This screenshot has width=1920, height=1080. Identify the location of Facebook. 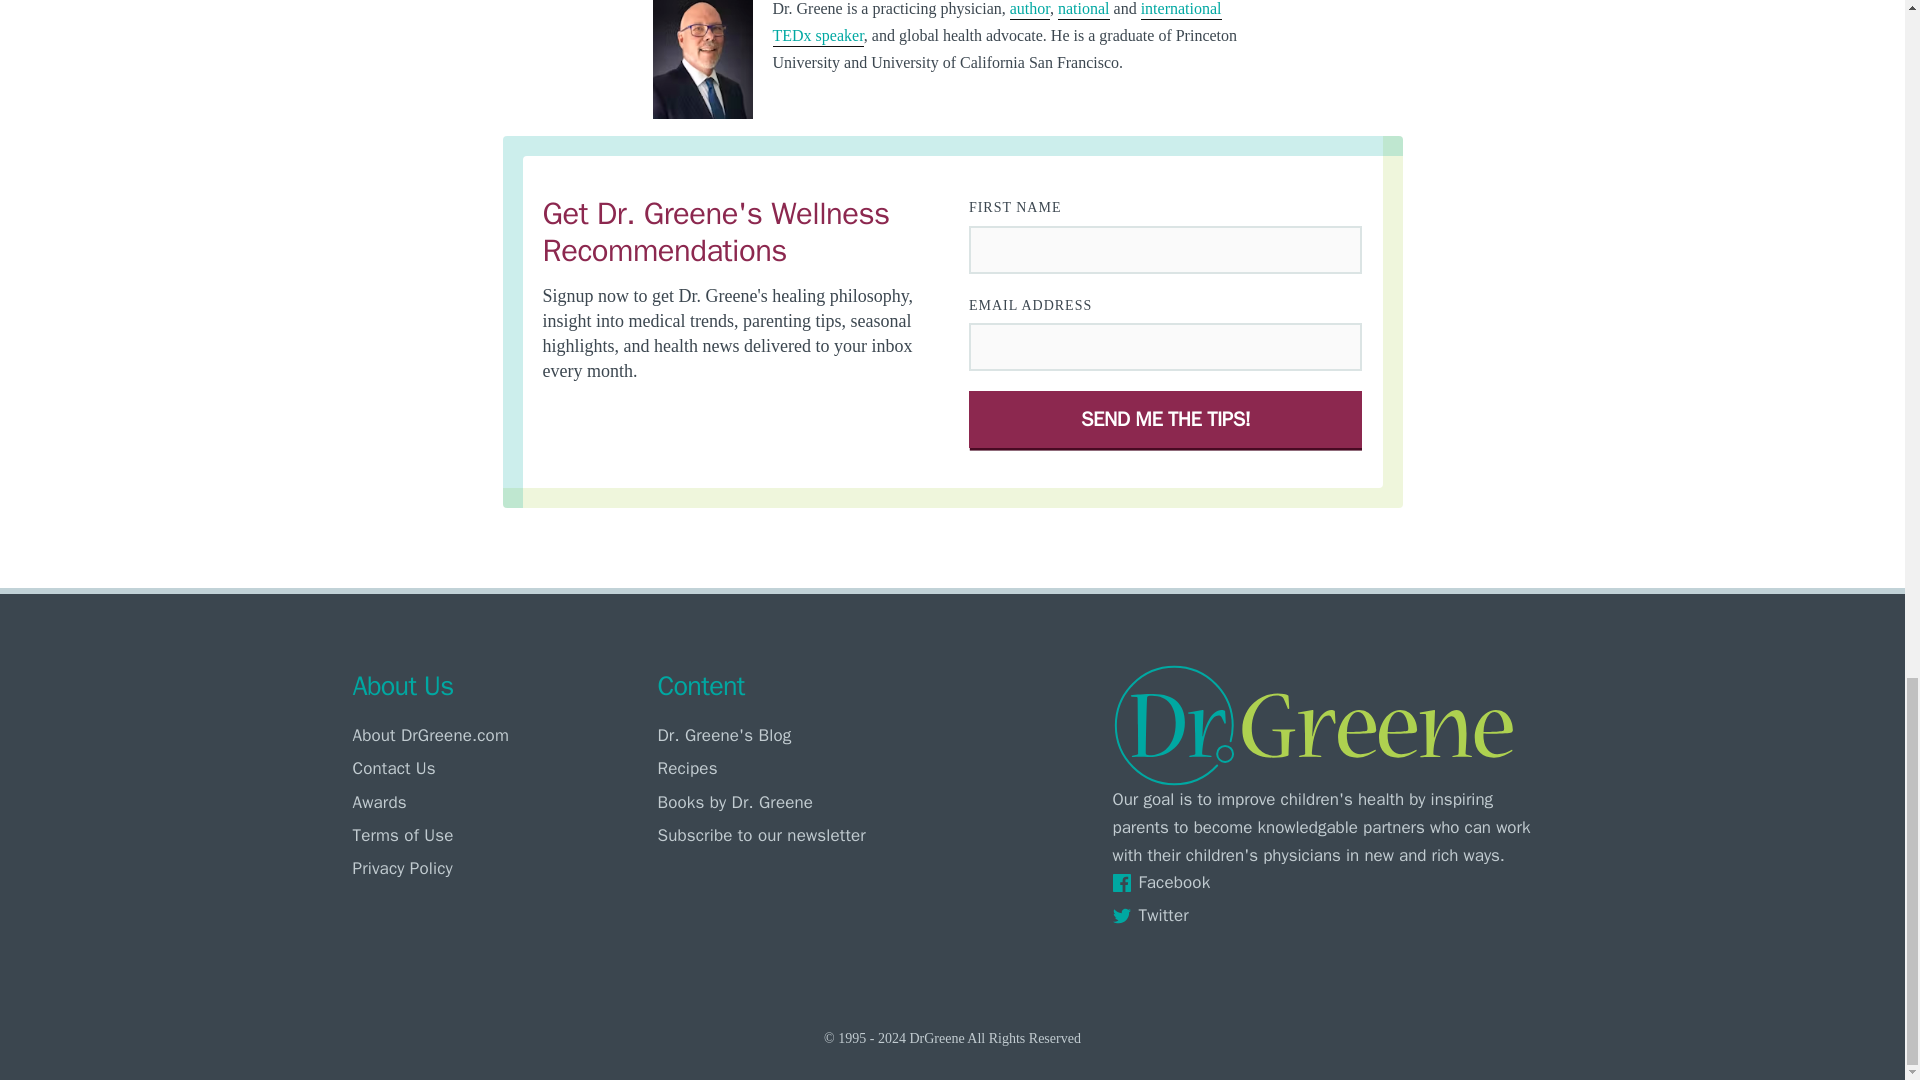
(1331, 882).